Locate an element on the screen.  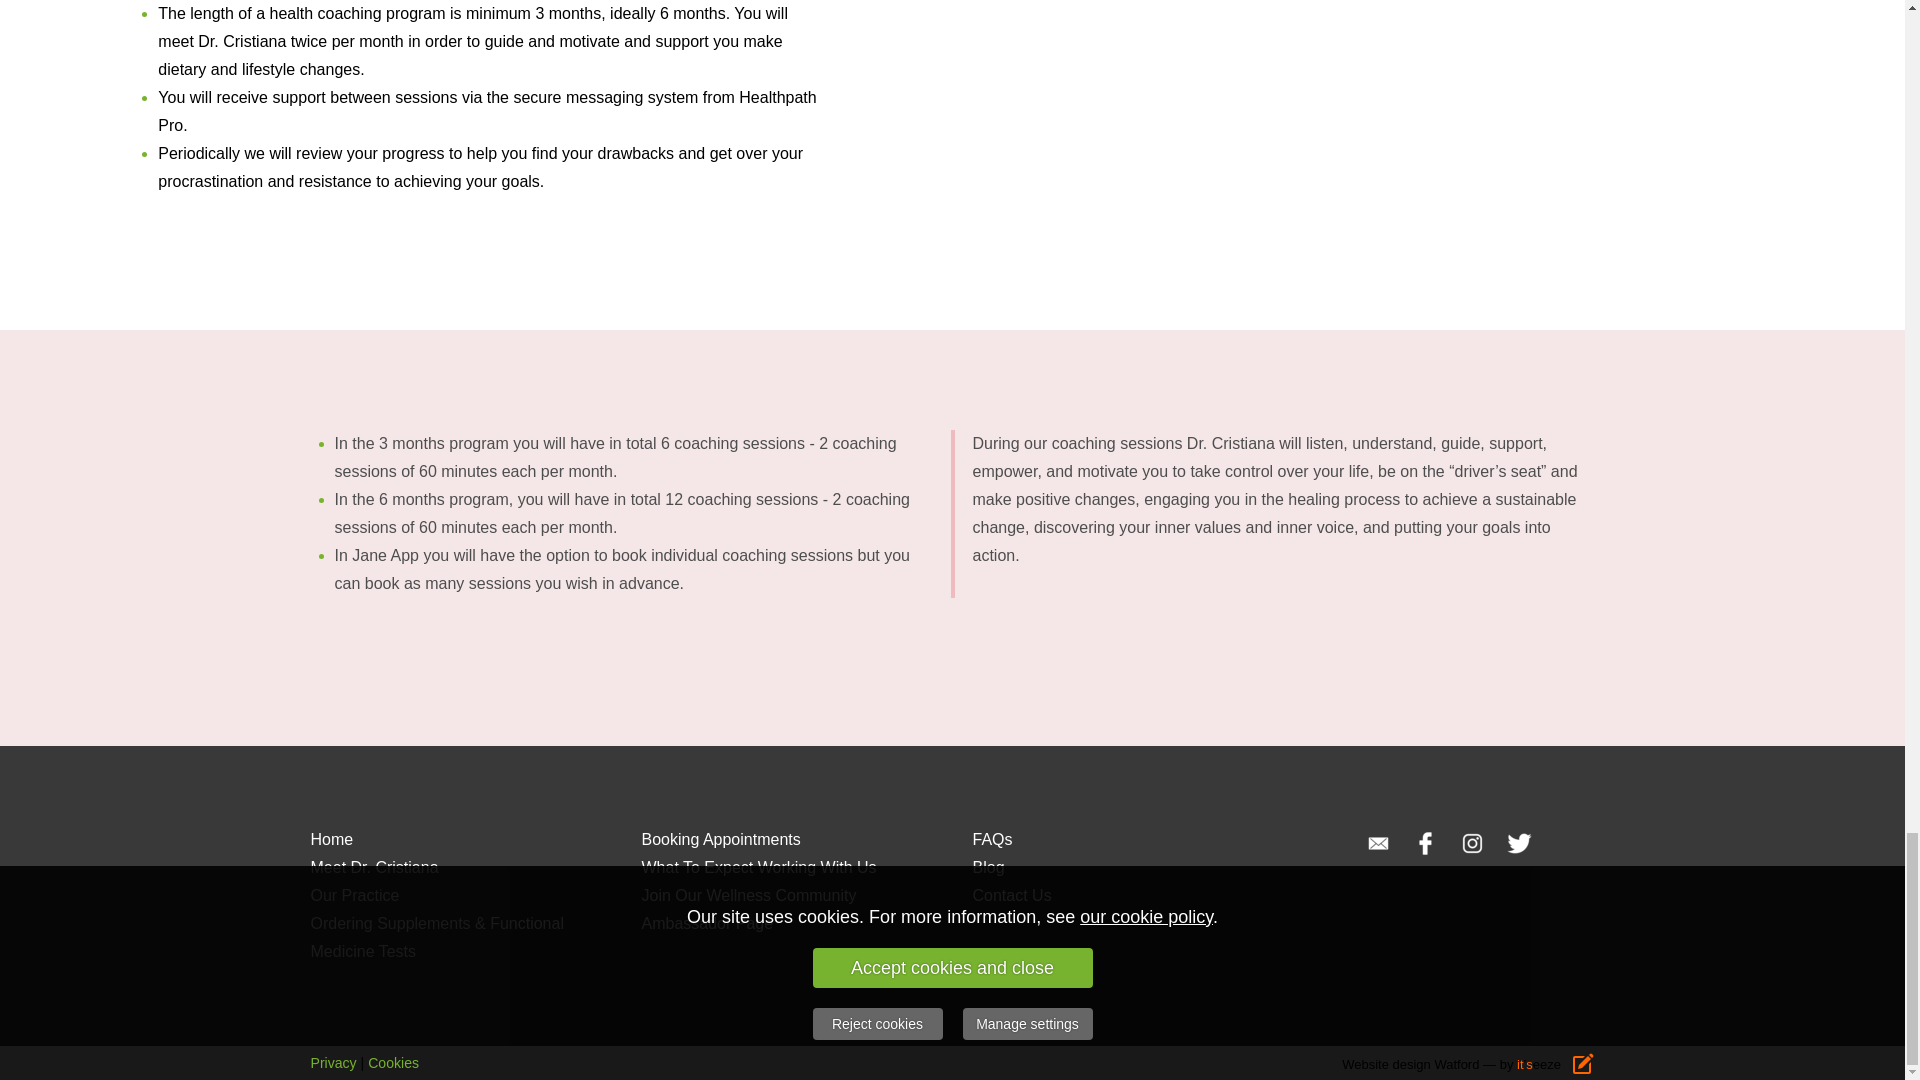
Ambassador Page is located at coordinates (707, 923).